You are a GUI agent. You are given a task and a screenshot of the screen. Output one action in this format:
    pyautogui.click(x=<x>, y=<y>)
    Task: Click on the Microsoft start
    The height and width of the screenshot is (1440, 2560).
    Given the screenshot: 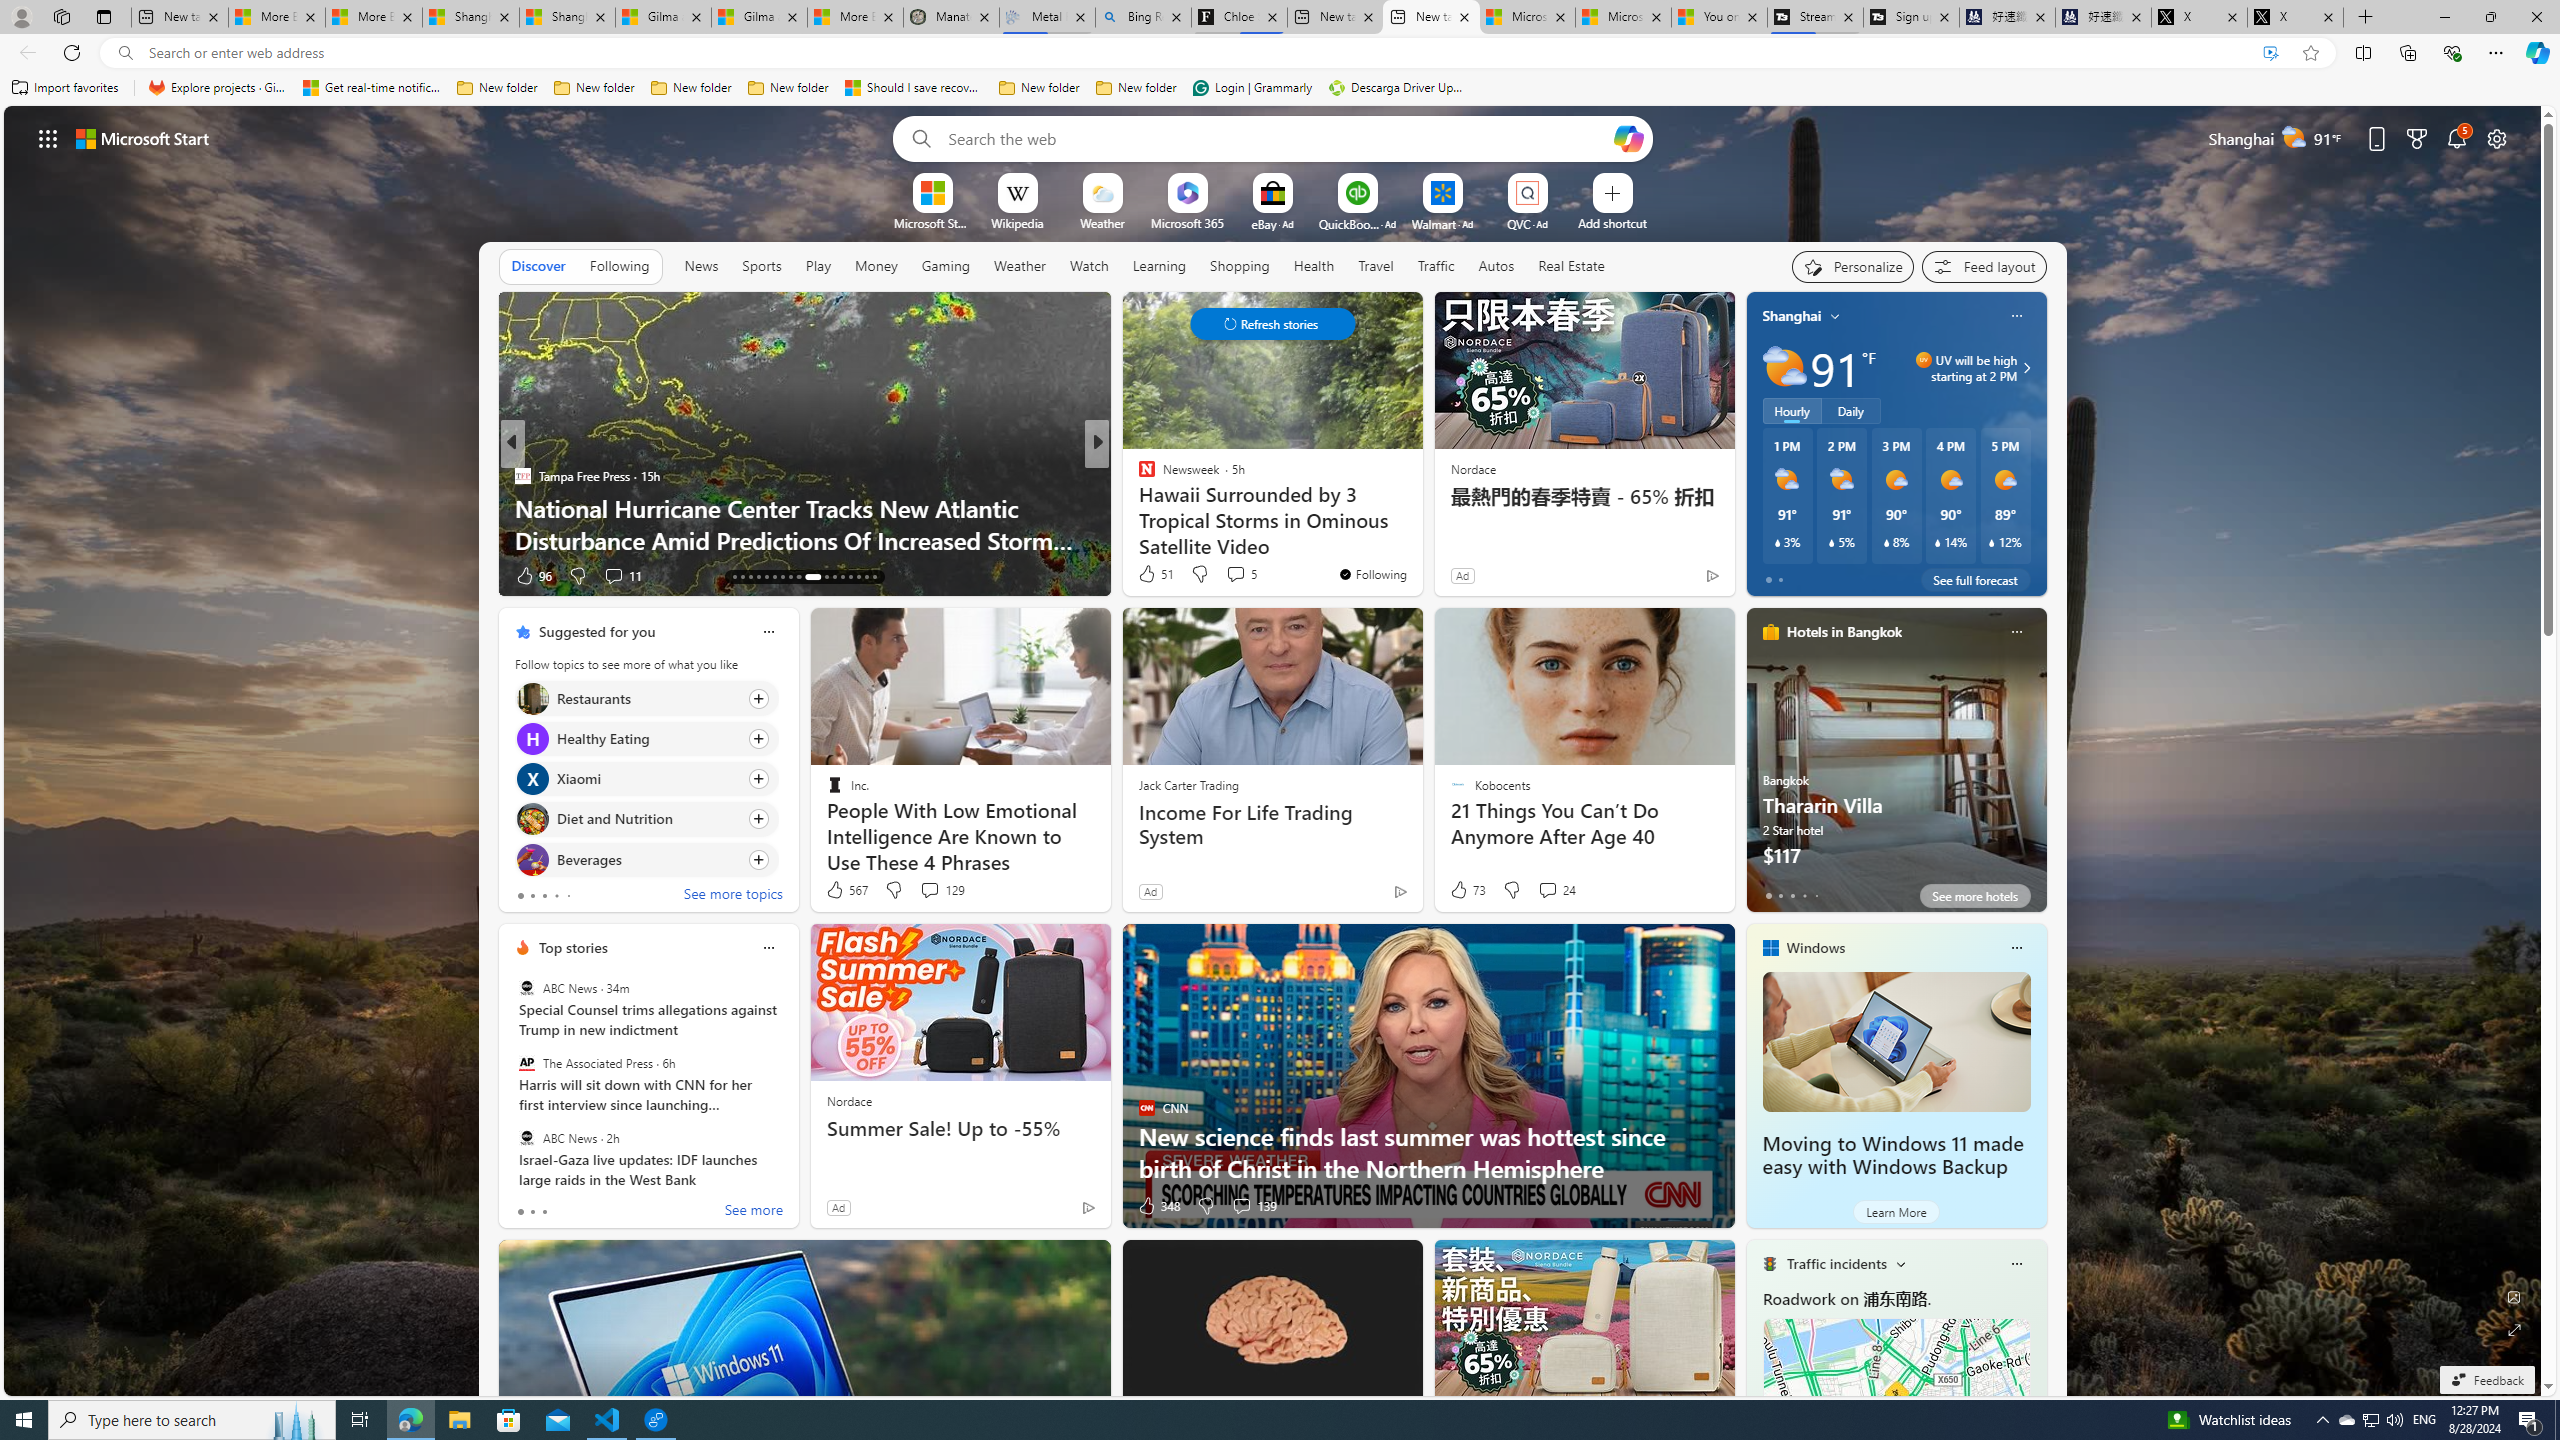 What is the action you would take?
    pyautogui.click(x=143, y=138)
    